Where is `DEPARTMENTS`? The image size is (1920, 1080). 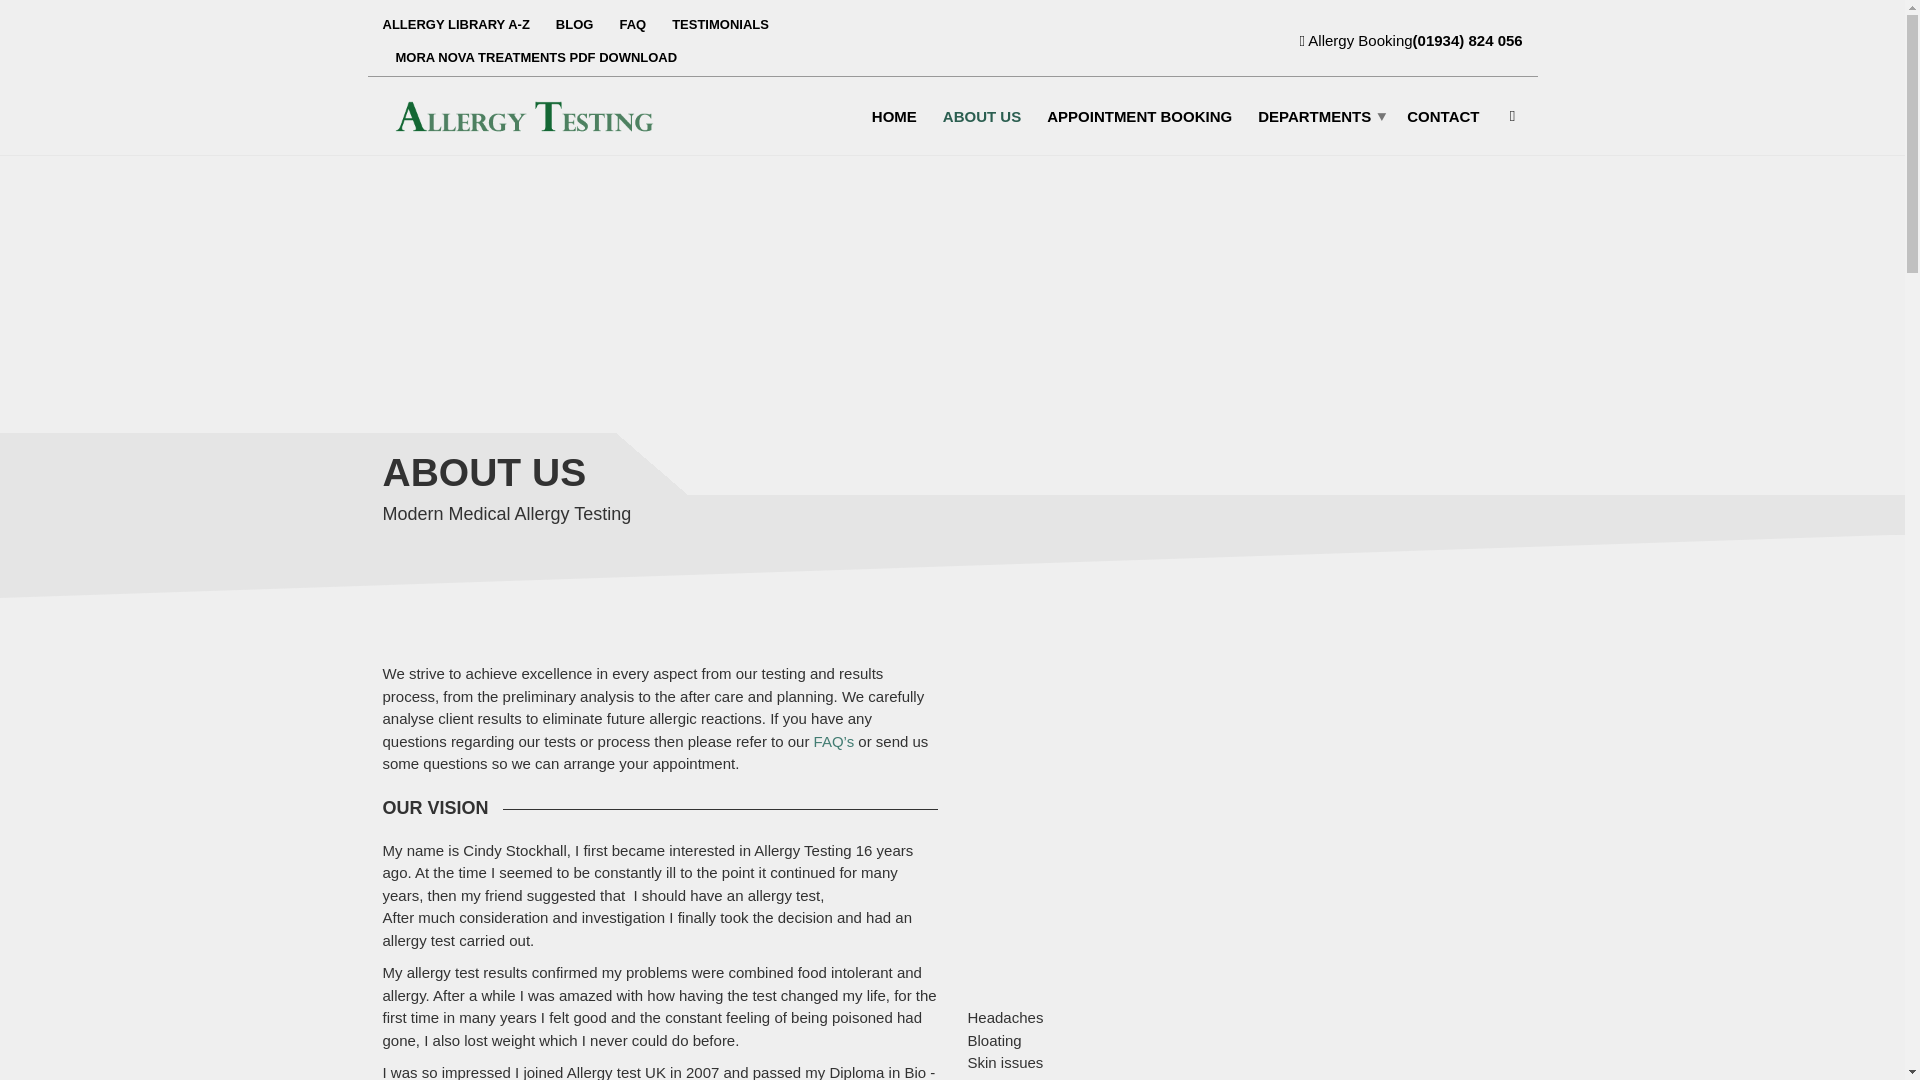
DEPARTMENTS is located at coordinates (1318, 115).